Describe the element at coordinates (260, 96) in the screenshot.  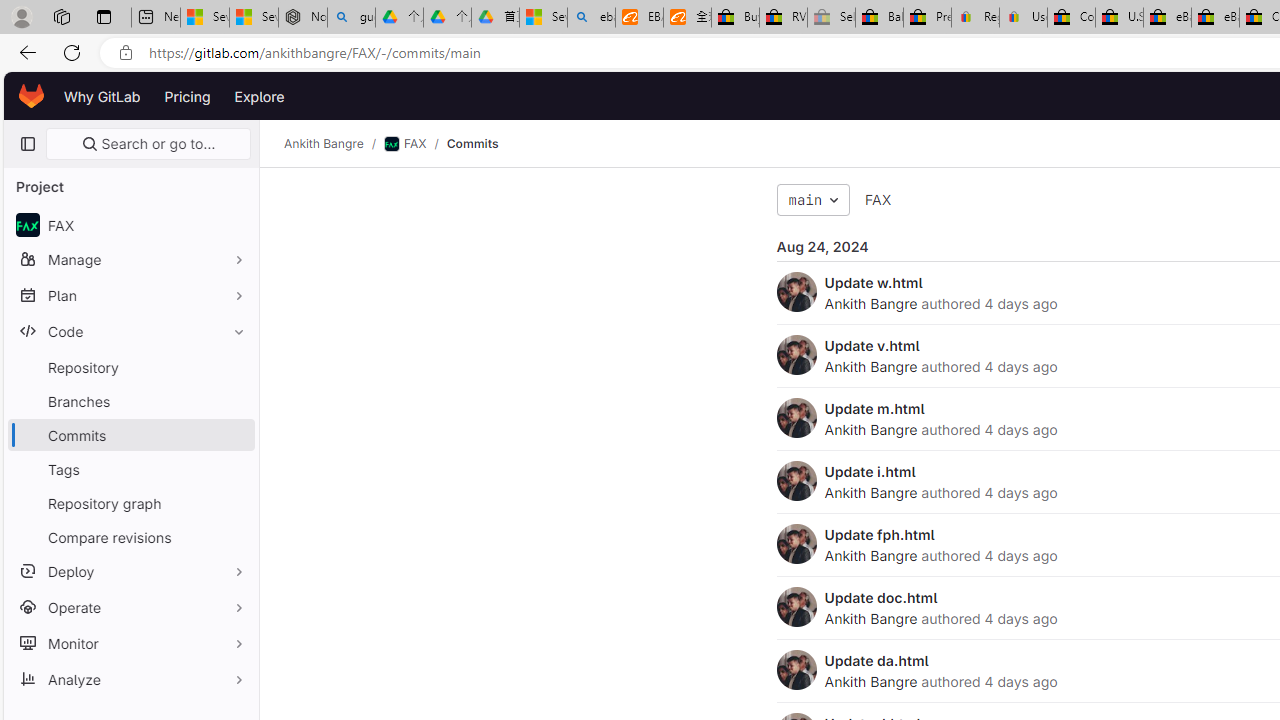
I see `Explore` at that location.